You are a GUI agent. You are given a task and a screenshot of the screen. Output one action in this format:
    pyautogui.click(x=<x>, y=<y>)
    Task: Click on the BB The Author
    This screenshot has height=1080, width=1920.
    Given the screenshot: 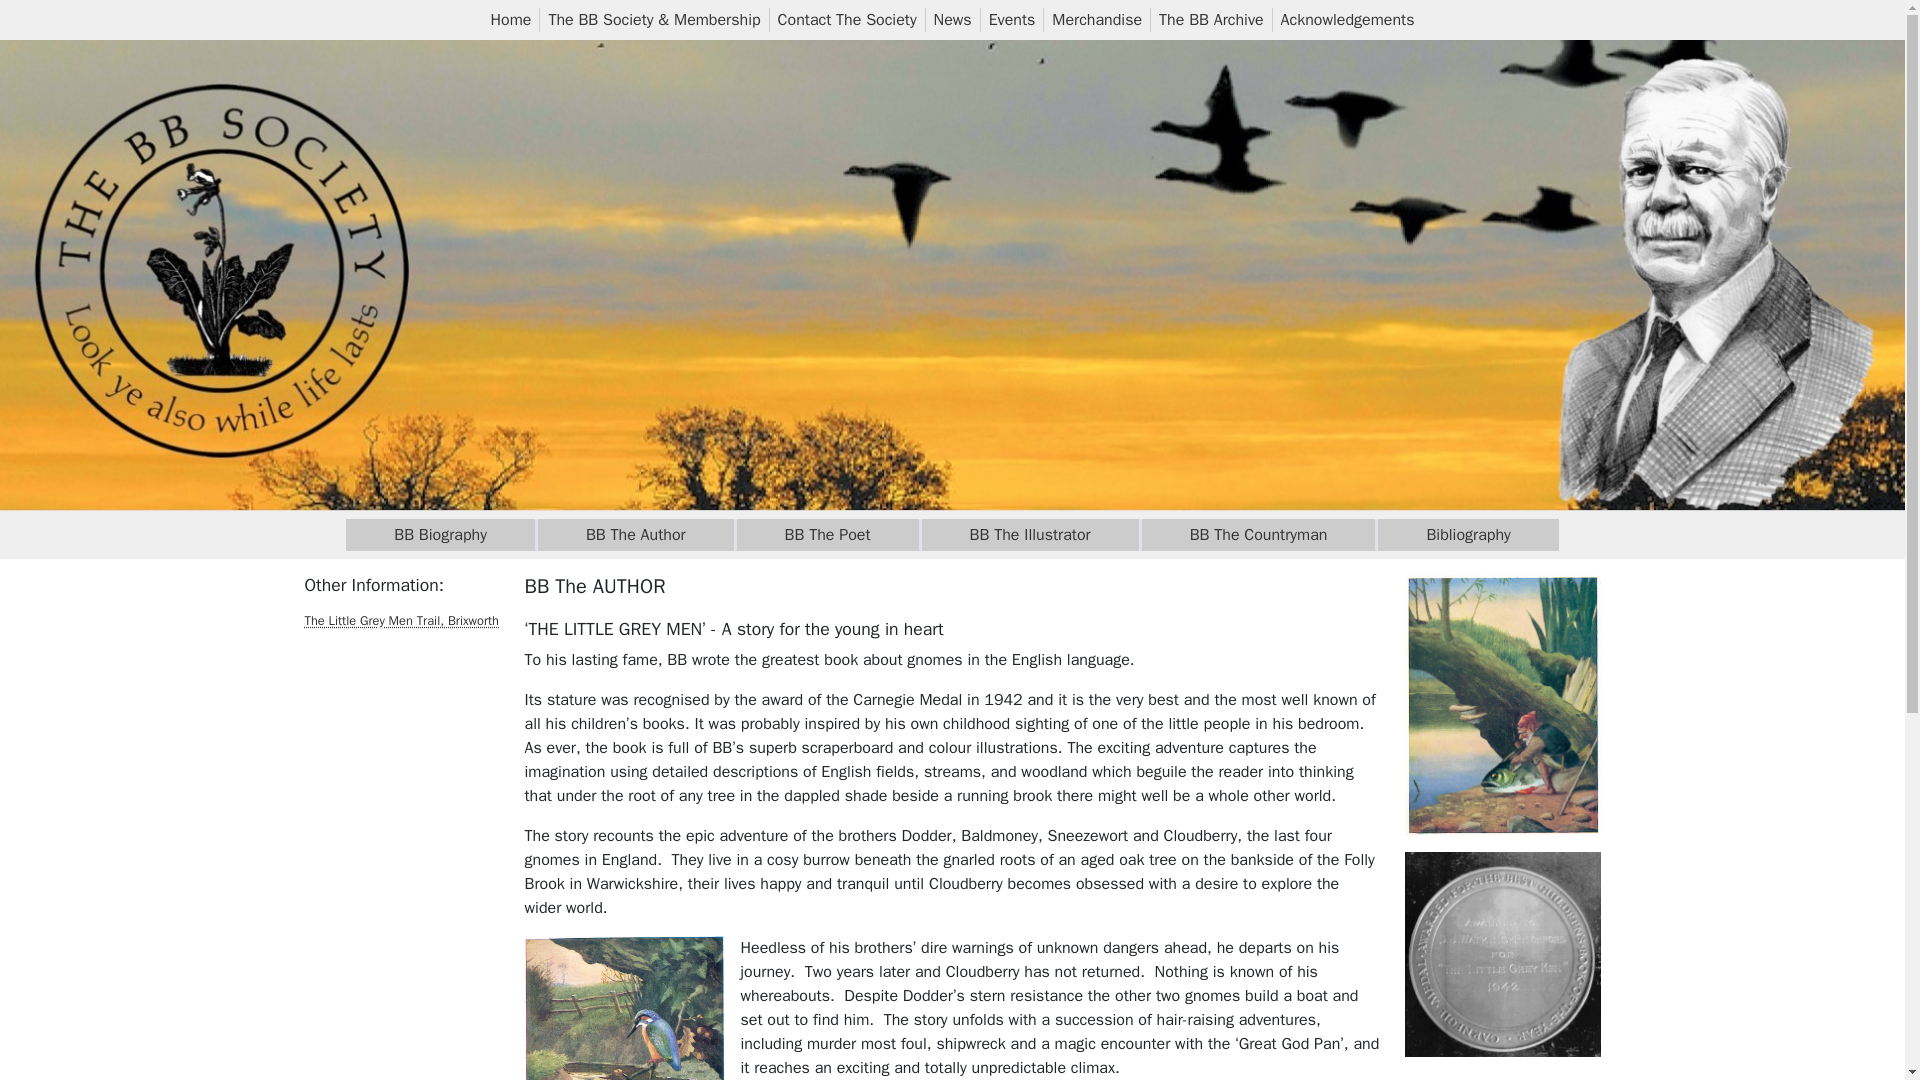 What is the action you would take?
    pyautogui.click(x=635, y=534)
    